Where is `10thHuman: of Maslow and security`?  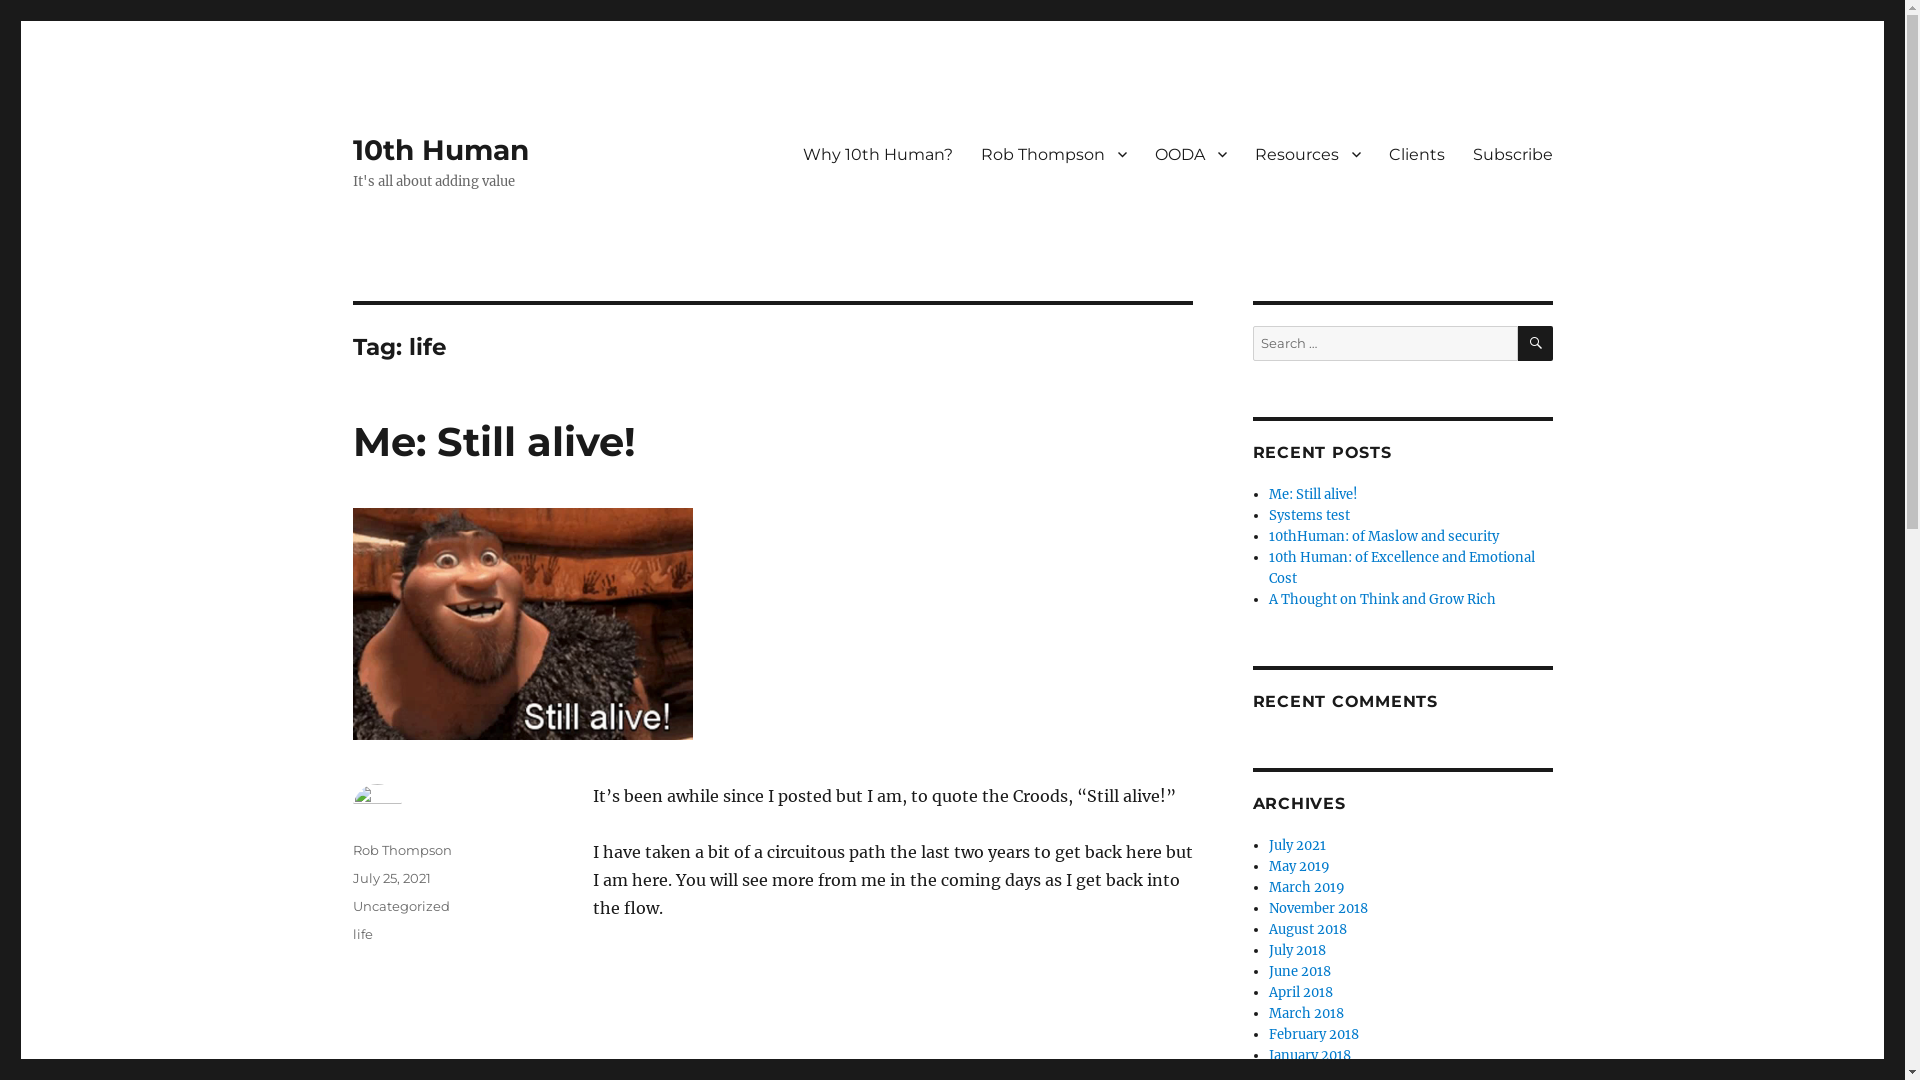
10thHuman: of Maslow and security is located at coordinates (1384, 536).